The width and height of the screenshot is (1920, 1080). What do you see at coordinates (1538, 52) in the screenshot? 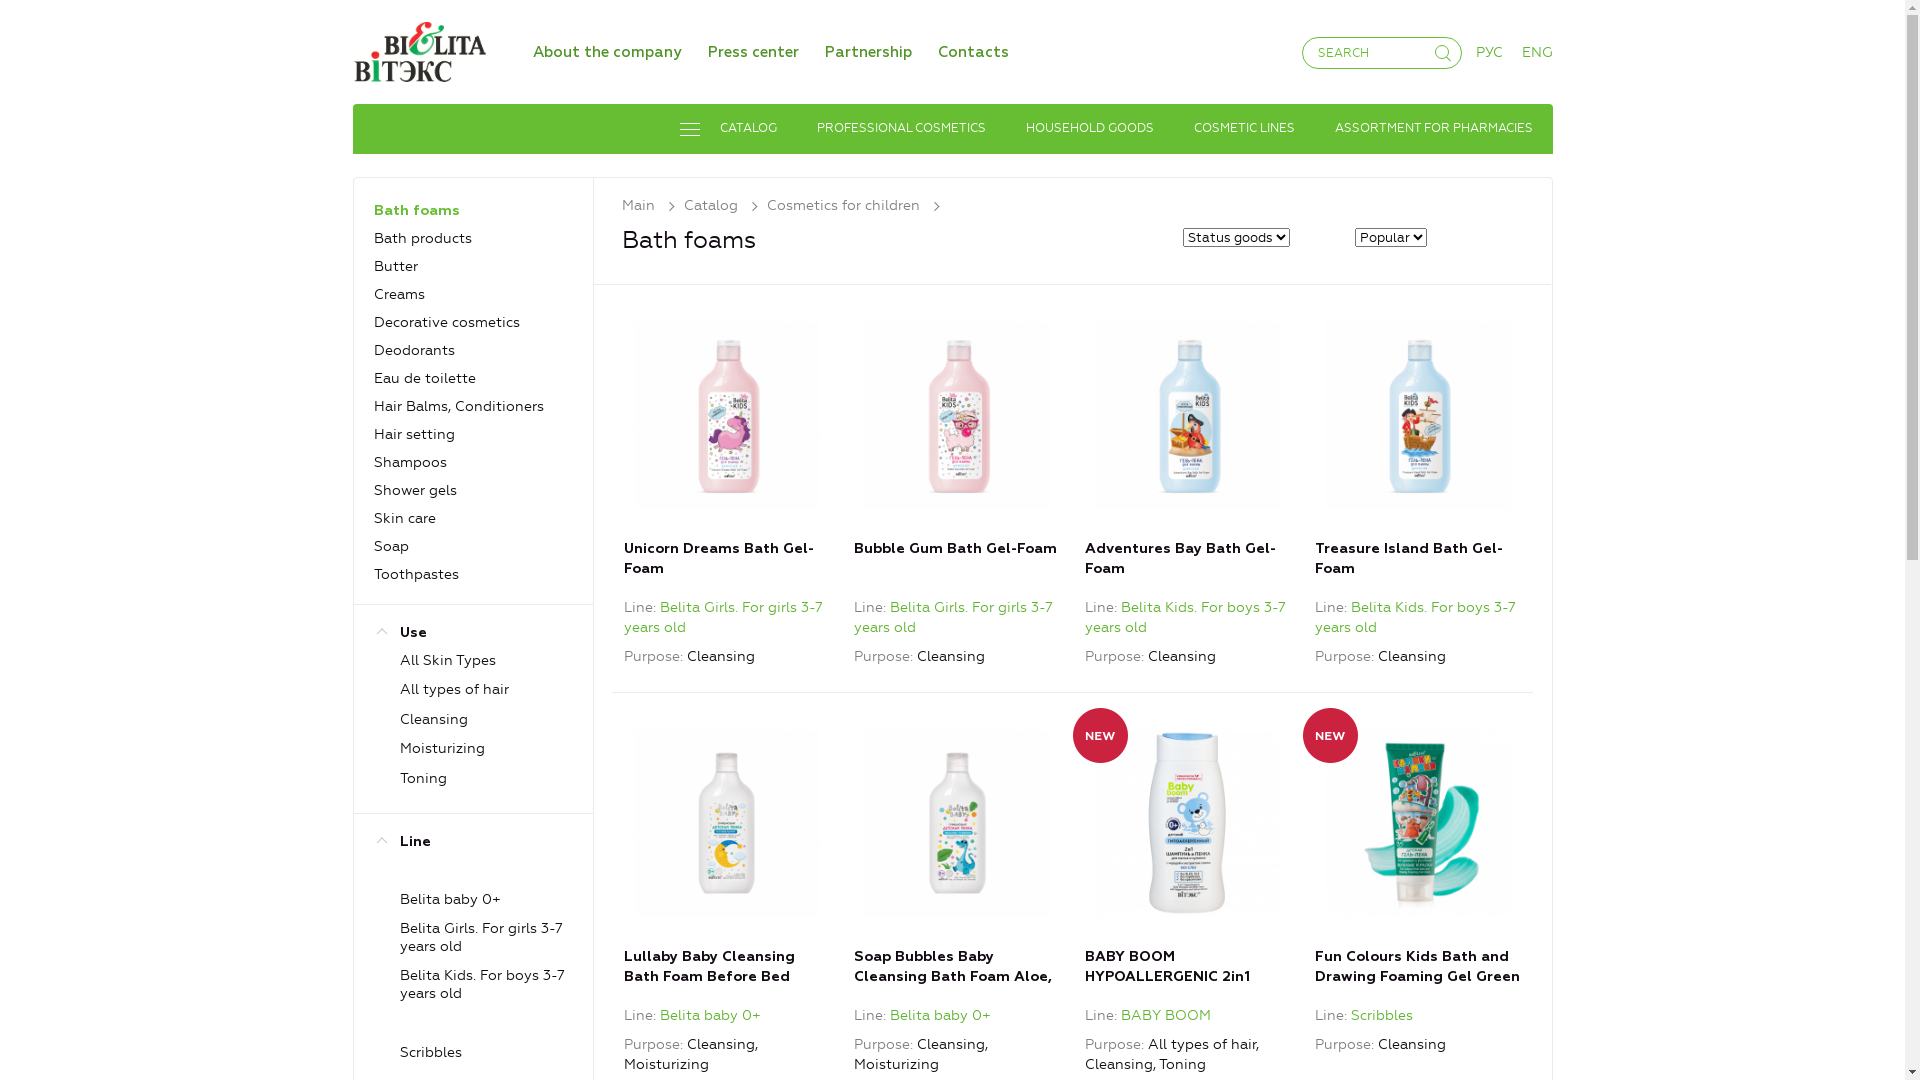
I see `ENG` at bounding box center [1538, 52].